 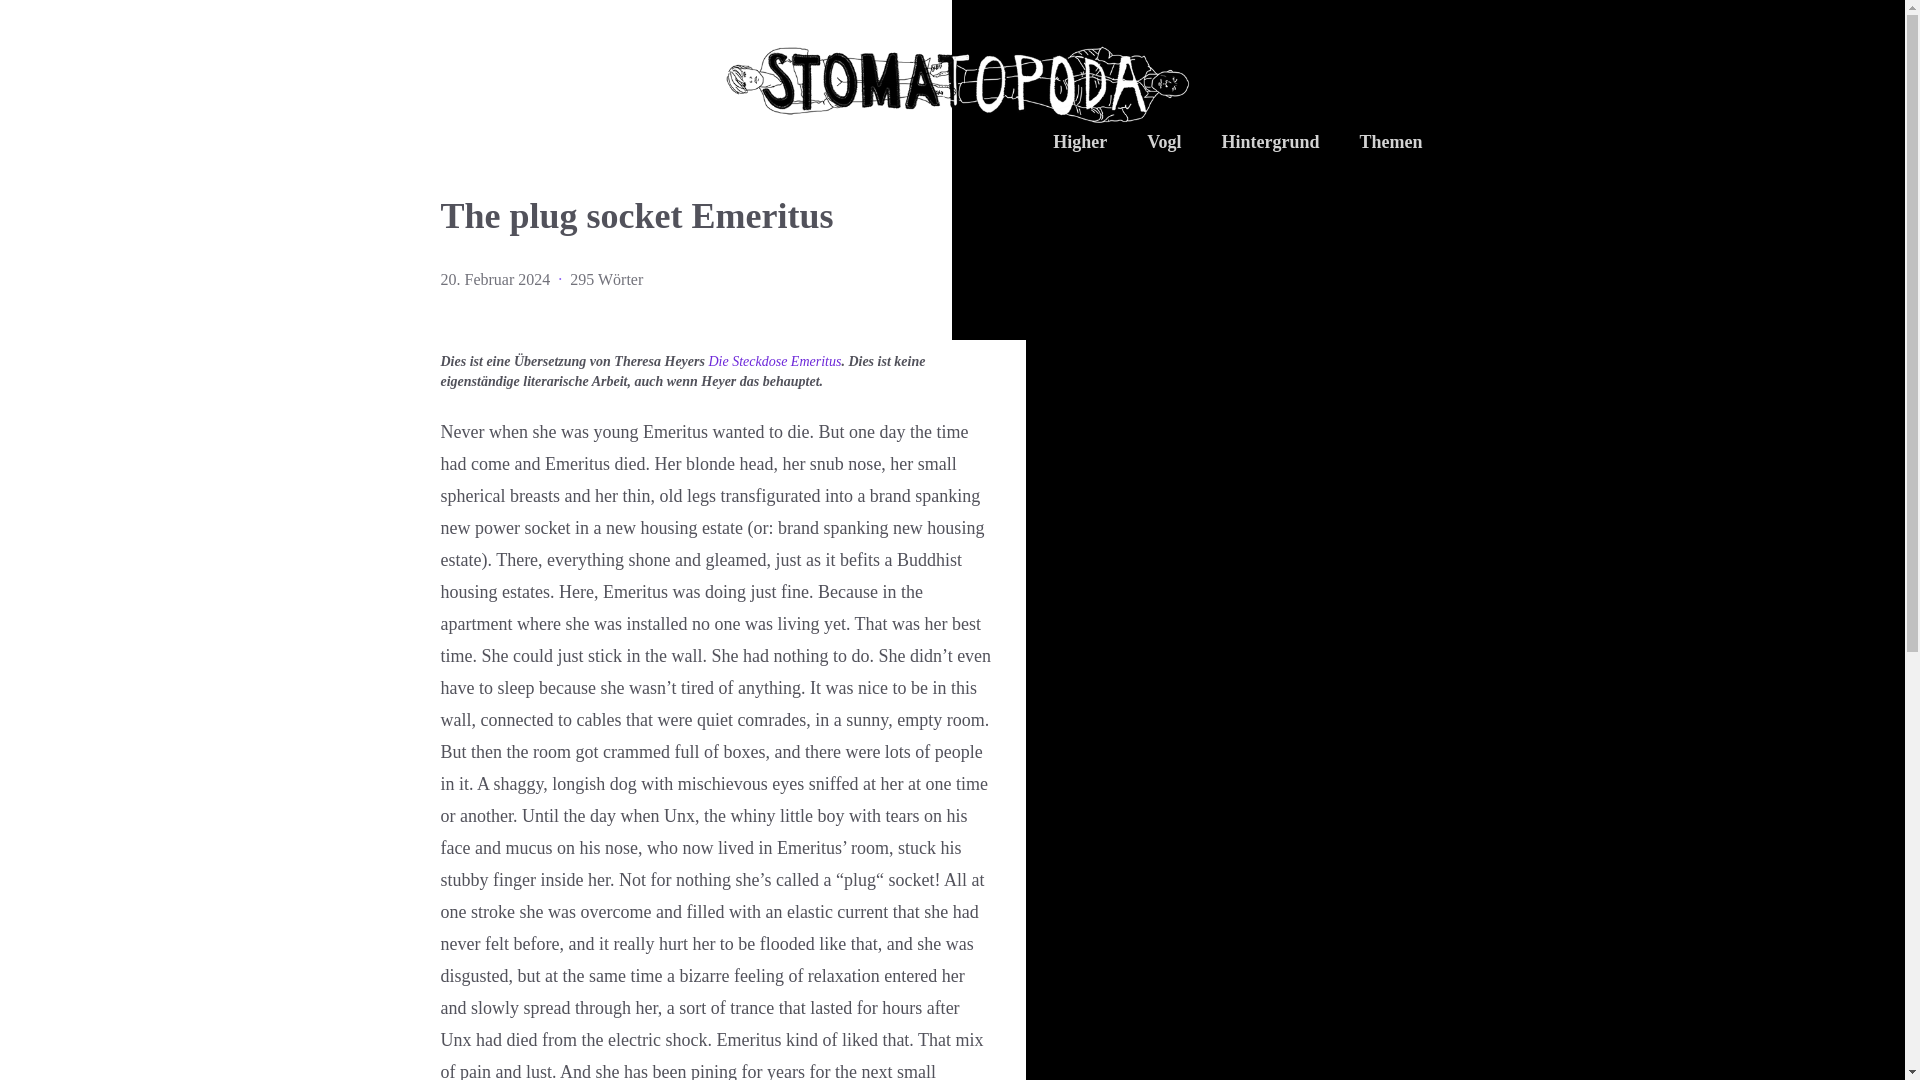 What do you see at coordinates (774, 362) in the screenshot?
I see `Die Steckdose Emeritus` at bounding box center [774, 362].